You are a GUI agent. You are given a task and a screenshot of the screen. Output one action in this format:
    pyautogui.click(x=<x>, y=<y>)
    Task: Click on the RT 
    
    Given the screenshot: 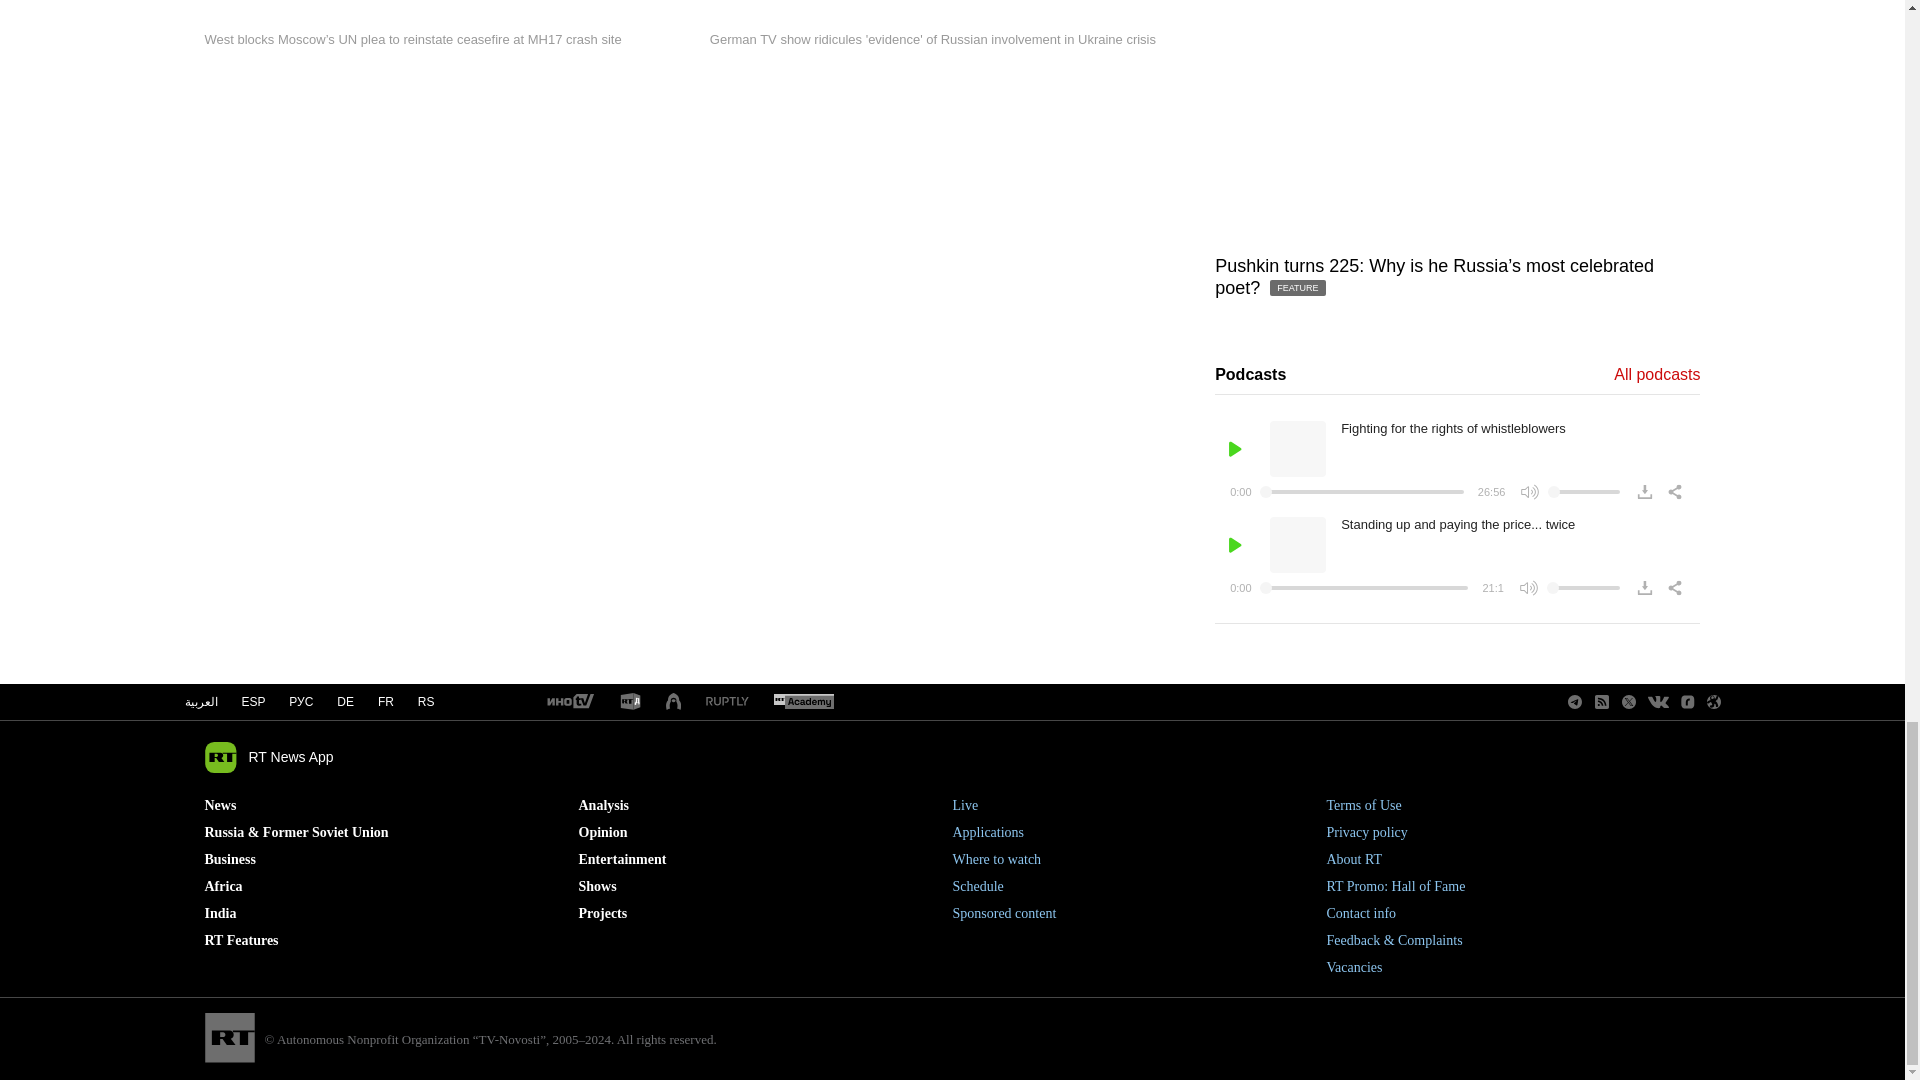 What is the action you would take?
    pyautogui.click(x=727, y=702)
    